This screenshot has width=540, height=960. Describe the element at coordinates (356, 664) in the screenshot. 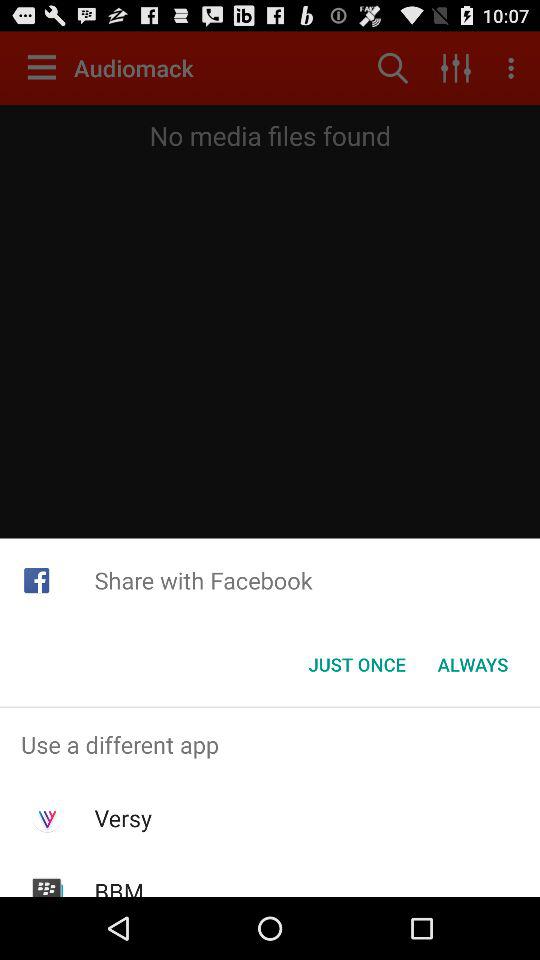

I see `select item next to the always icon` at that location.